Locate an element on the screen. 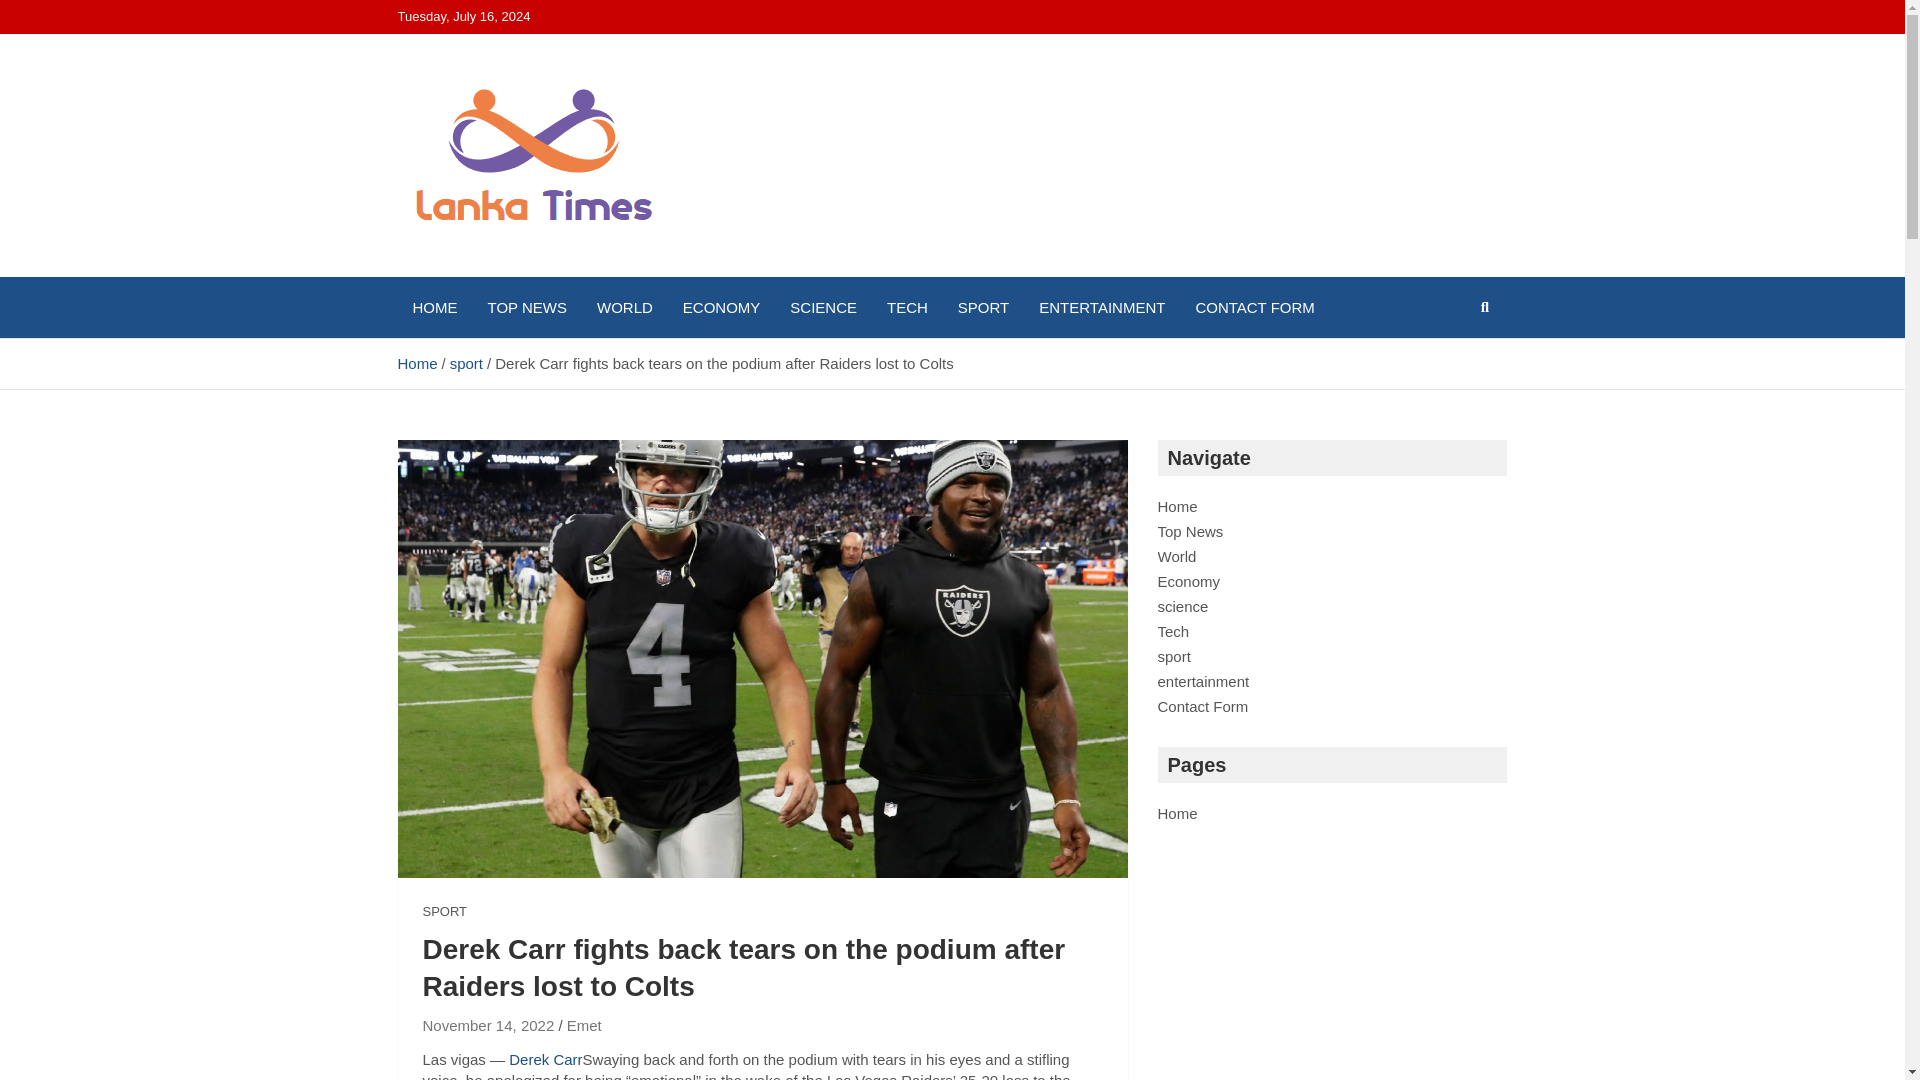 The image size is (1920, 1080). ECONOMY is located at coordinates (722, 307).